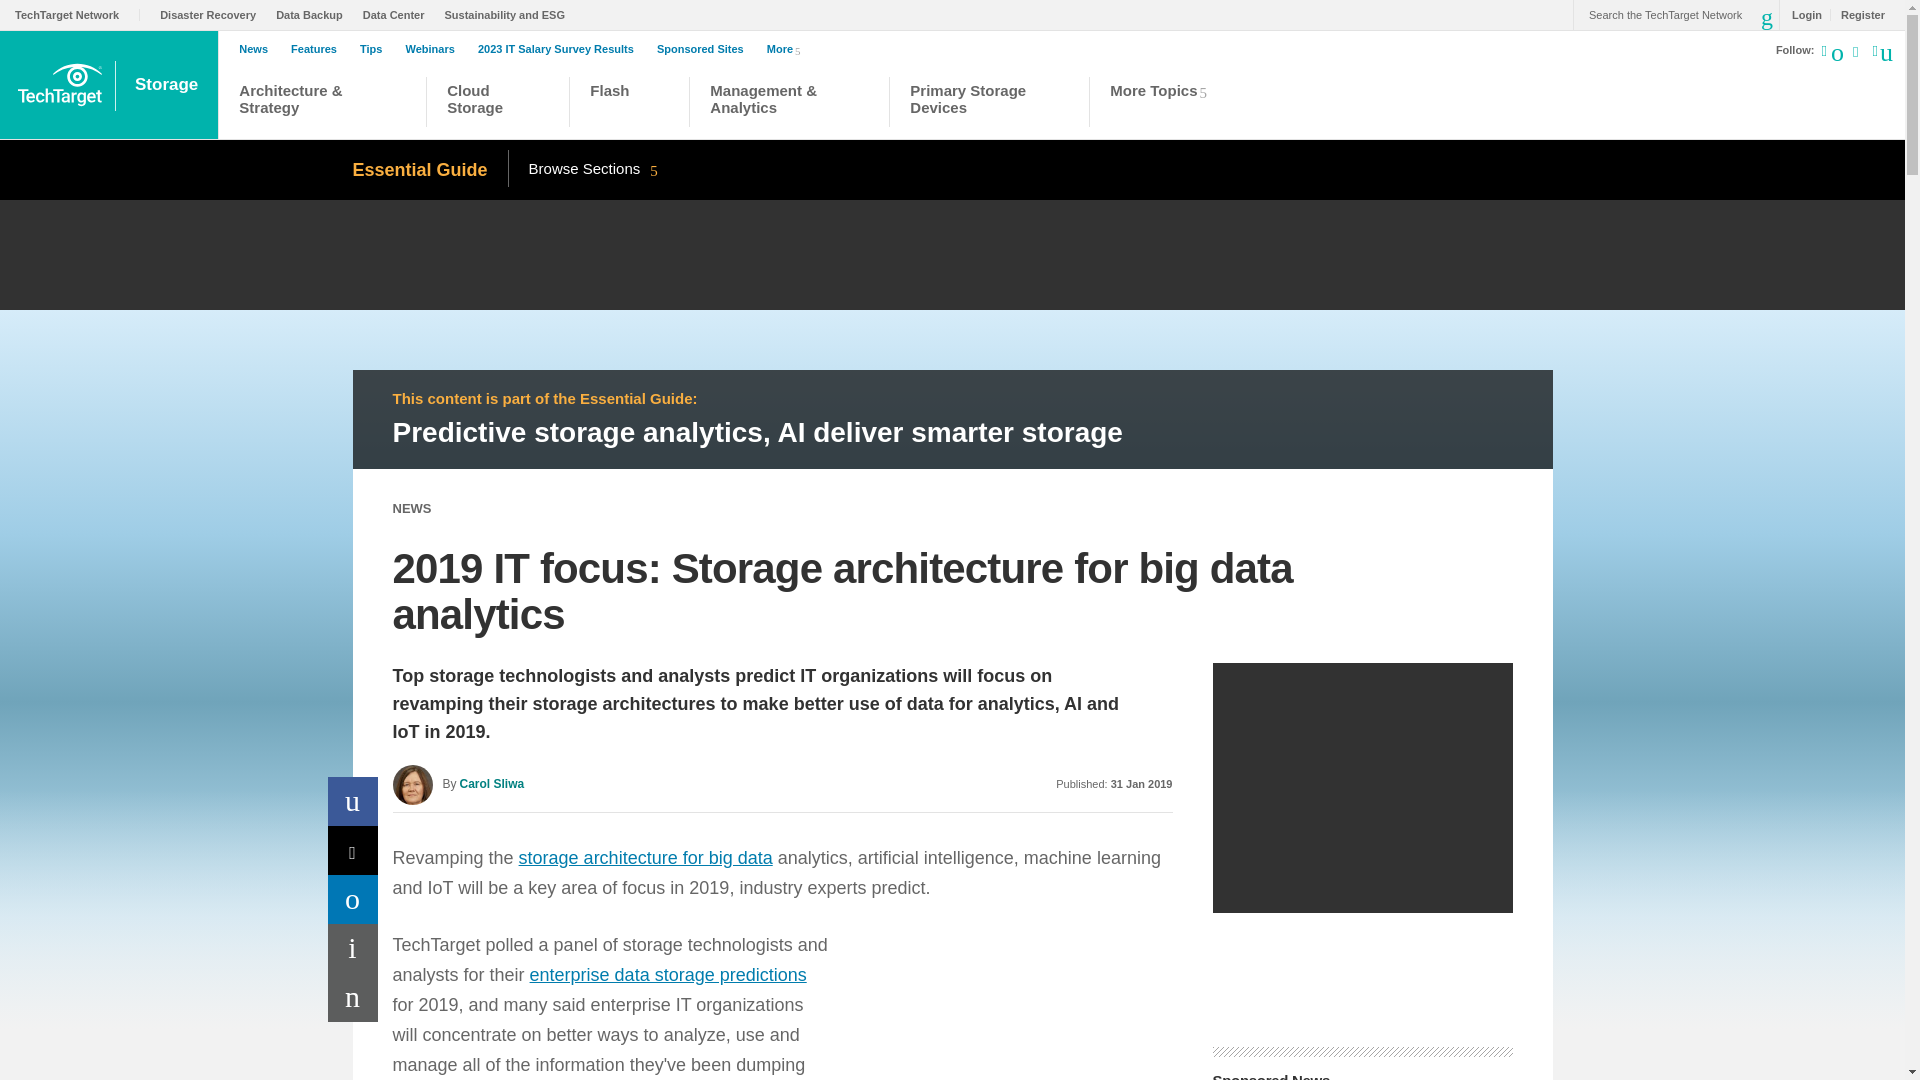  I want to click on Features, so click(319, 49).